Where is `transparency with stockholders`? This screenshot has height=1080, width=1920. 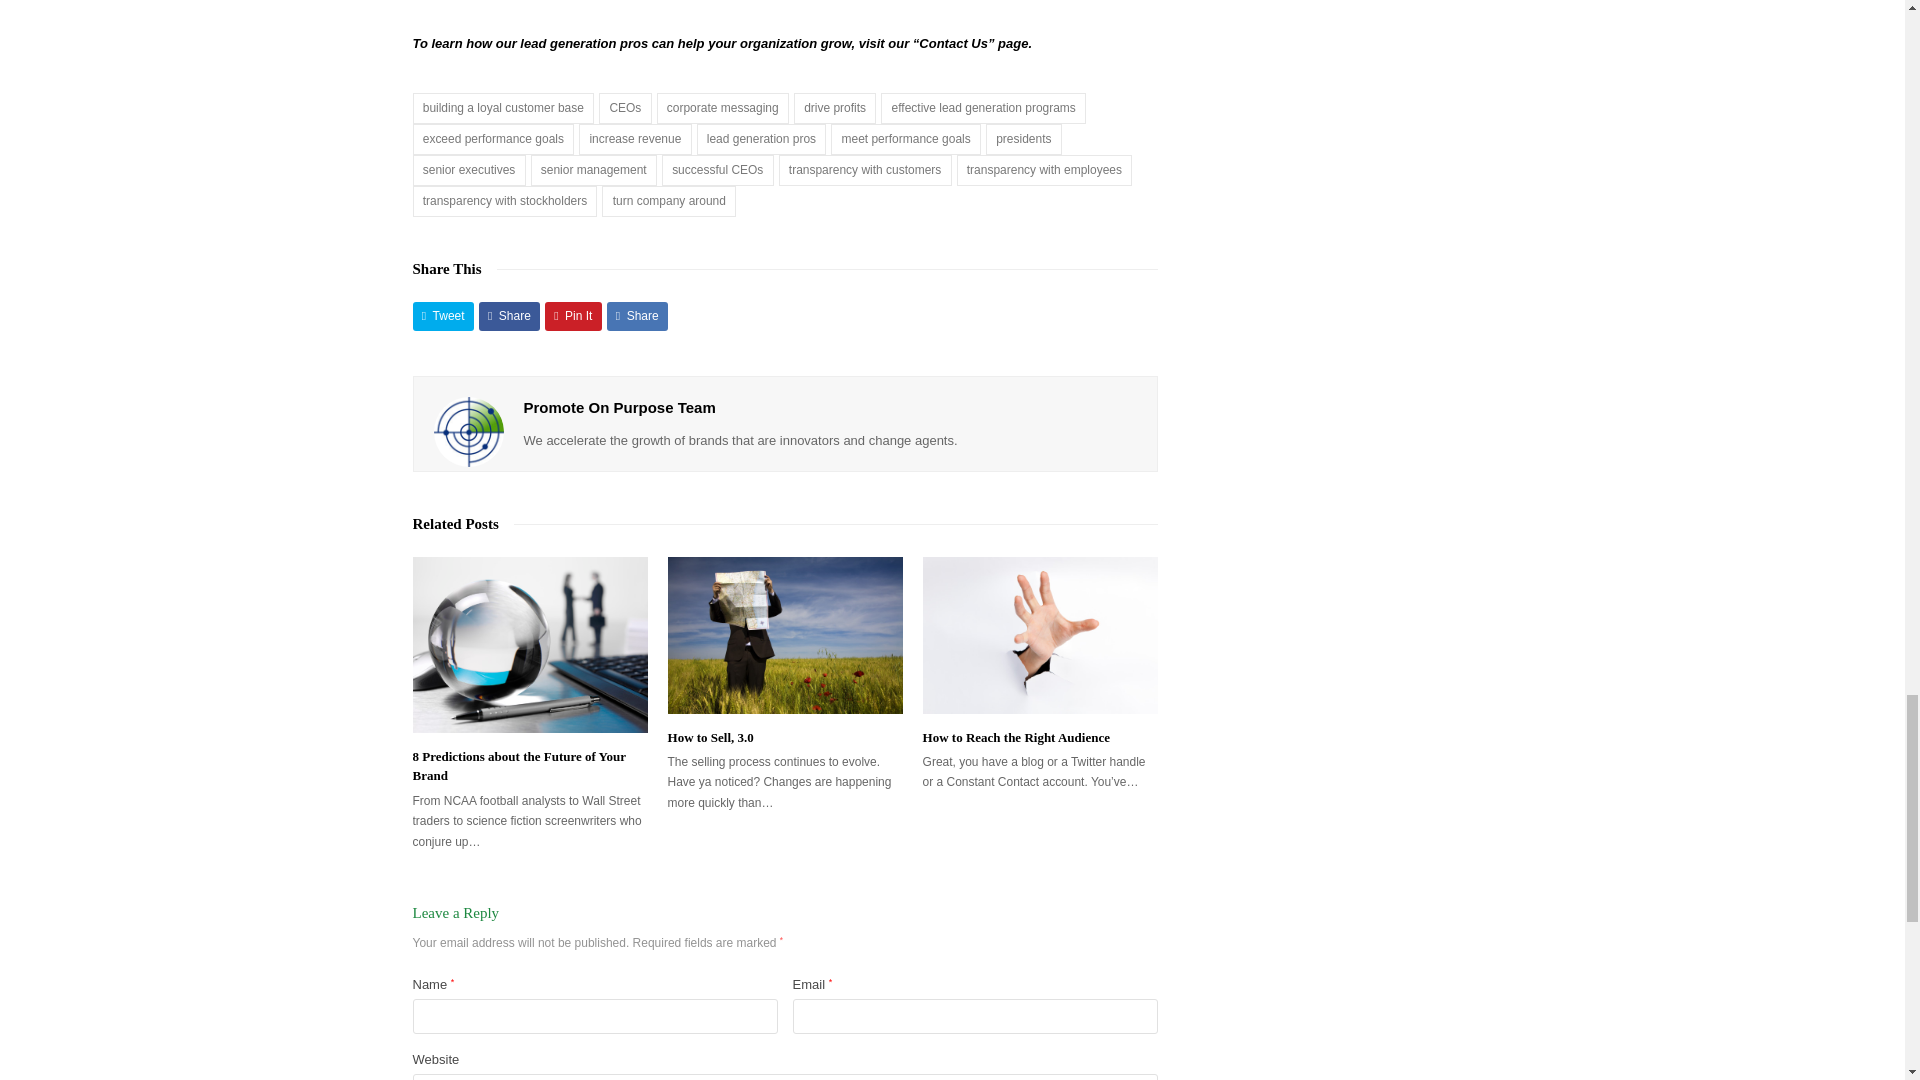 transparency with stockholders is located at coordinates (504, 201).